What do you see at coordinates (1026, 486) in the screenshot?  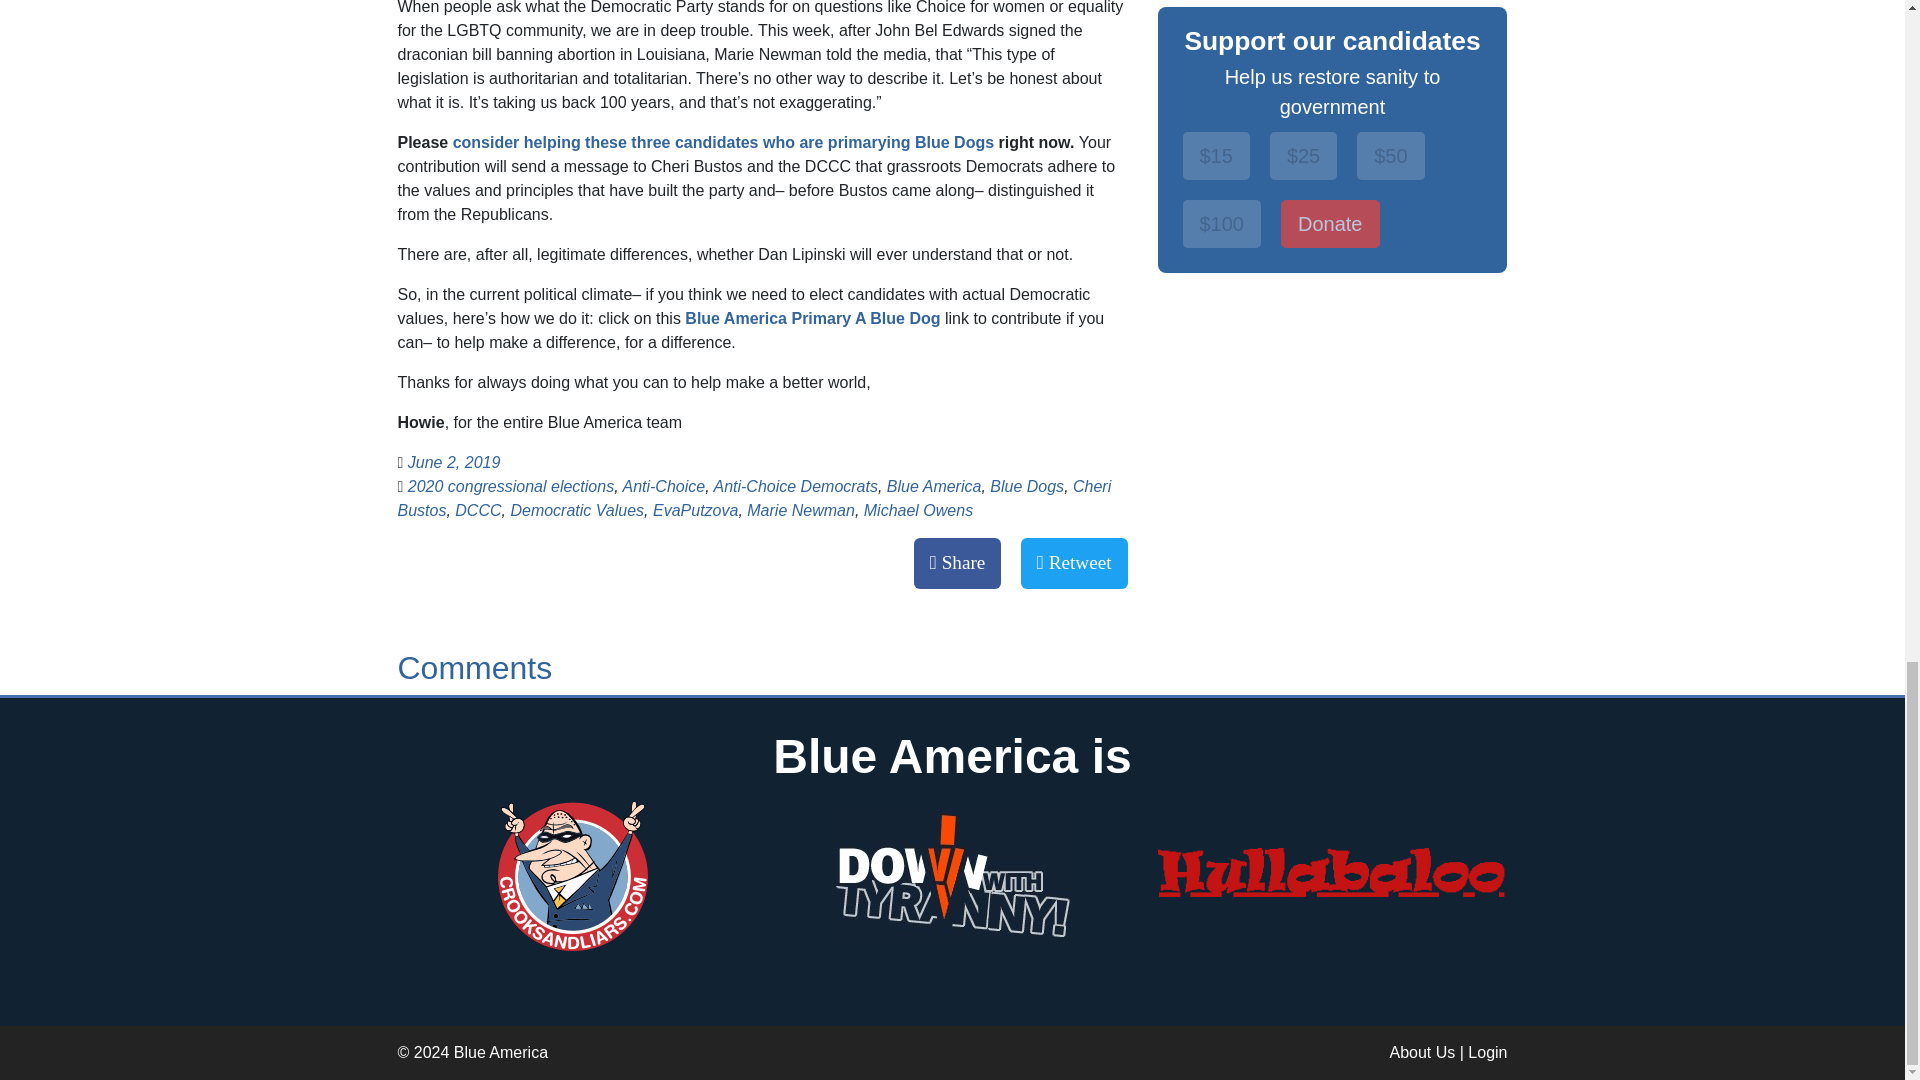 I see `Blue Dogs` at bounding box center [1026, 486].